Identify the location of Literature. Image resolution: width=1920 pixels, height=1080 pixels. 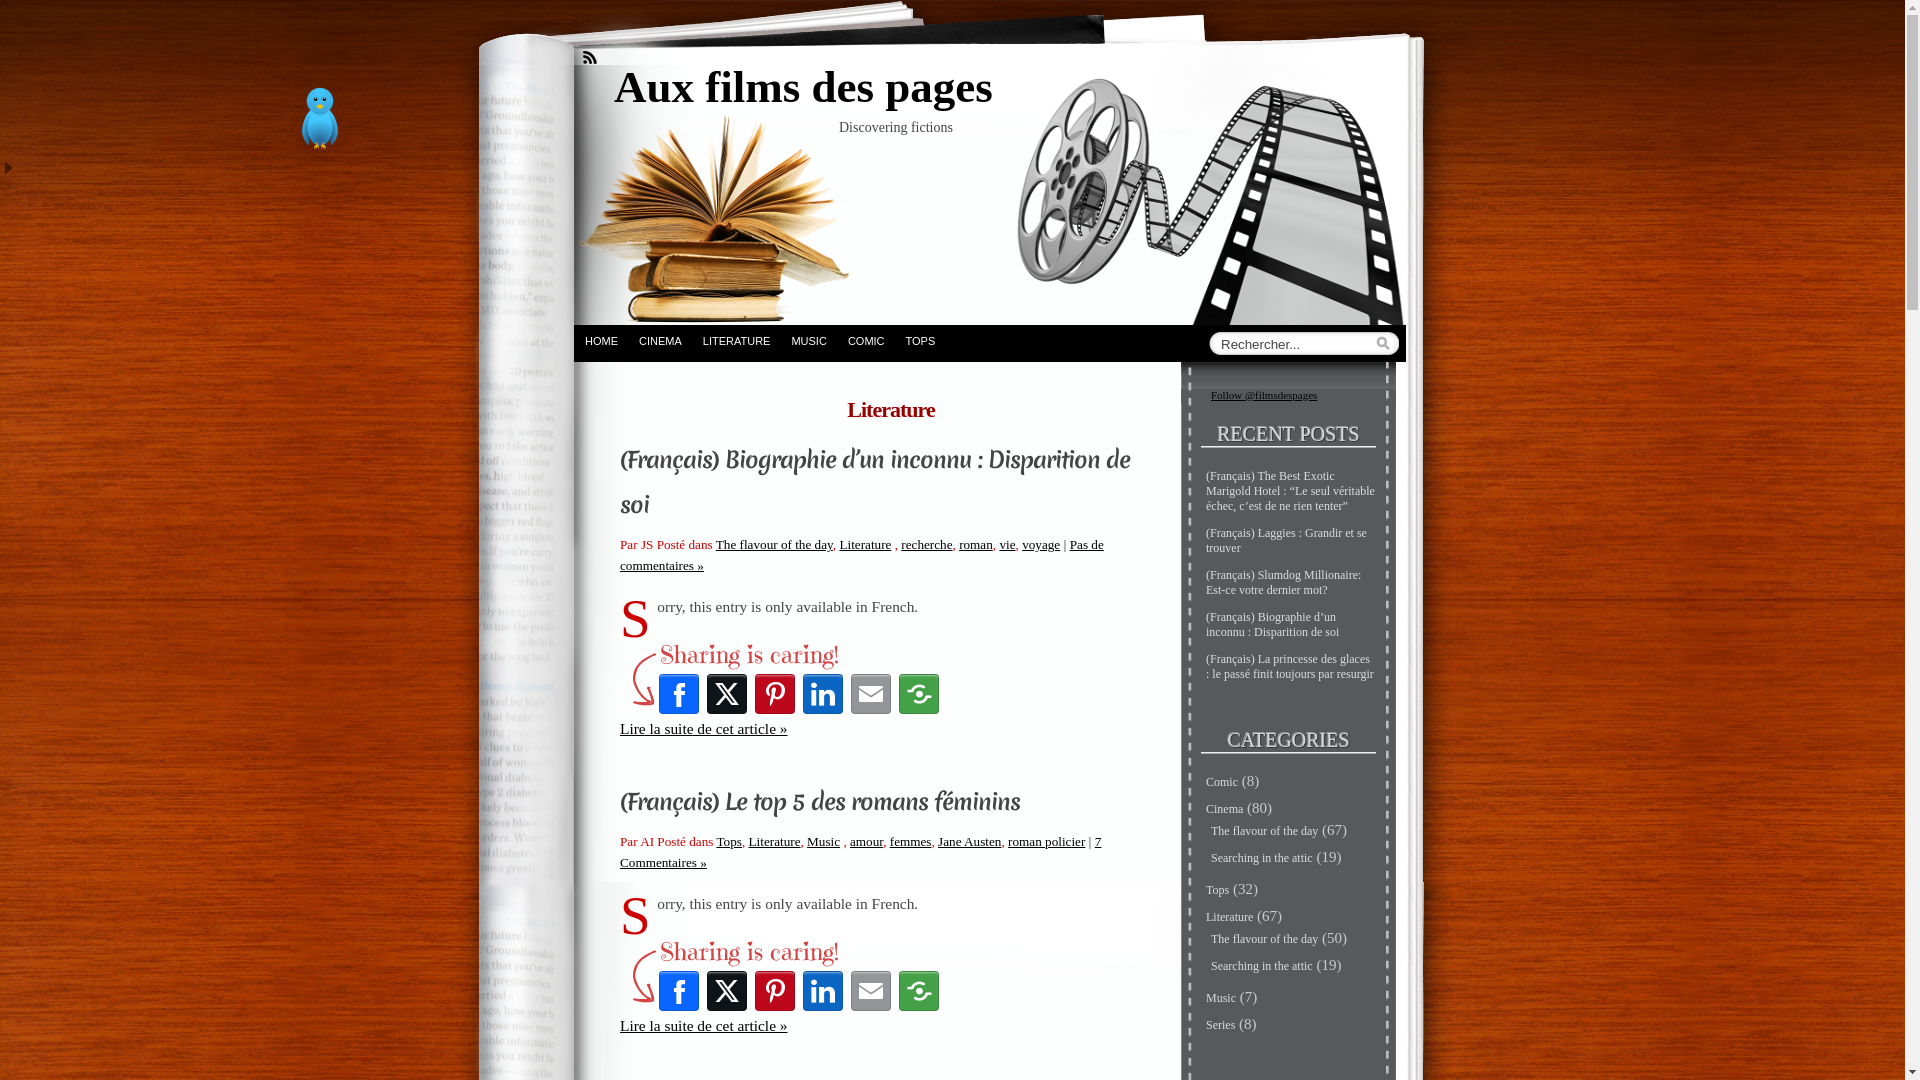
(865, 544).